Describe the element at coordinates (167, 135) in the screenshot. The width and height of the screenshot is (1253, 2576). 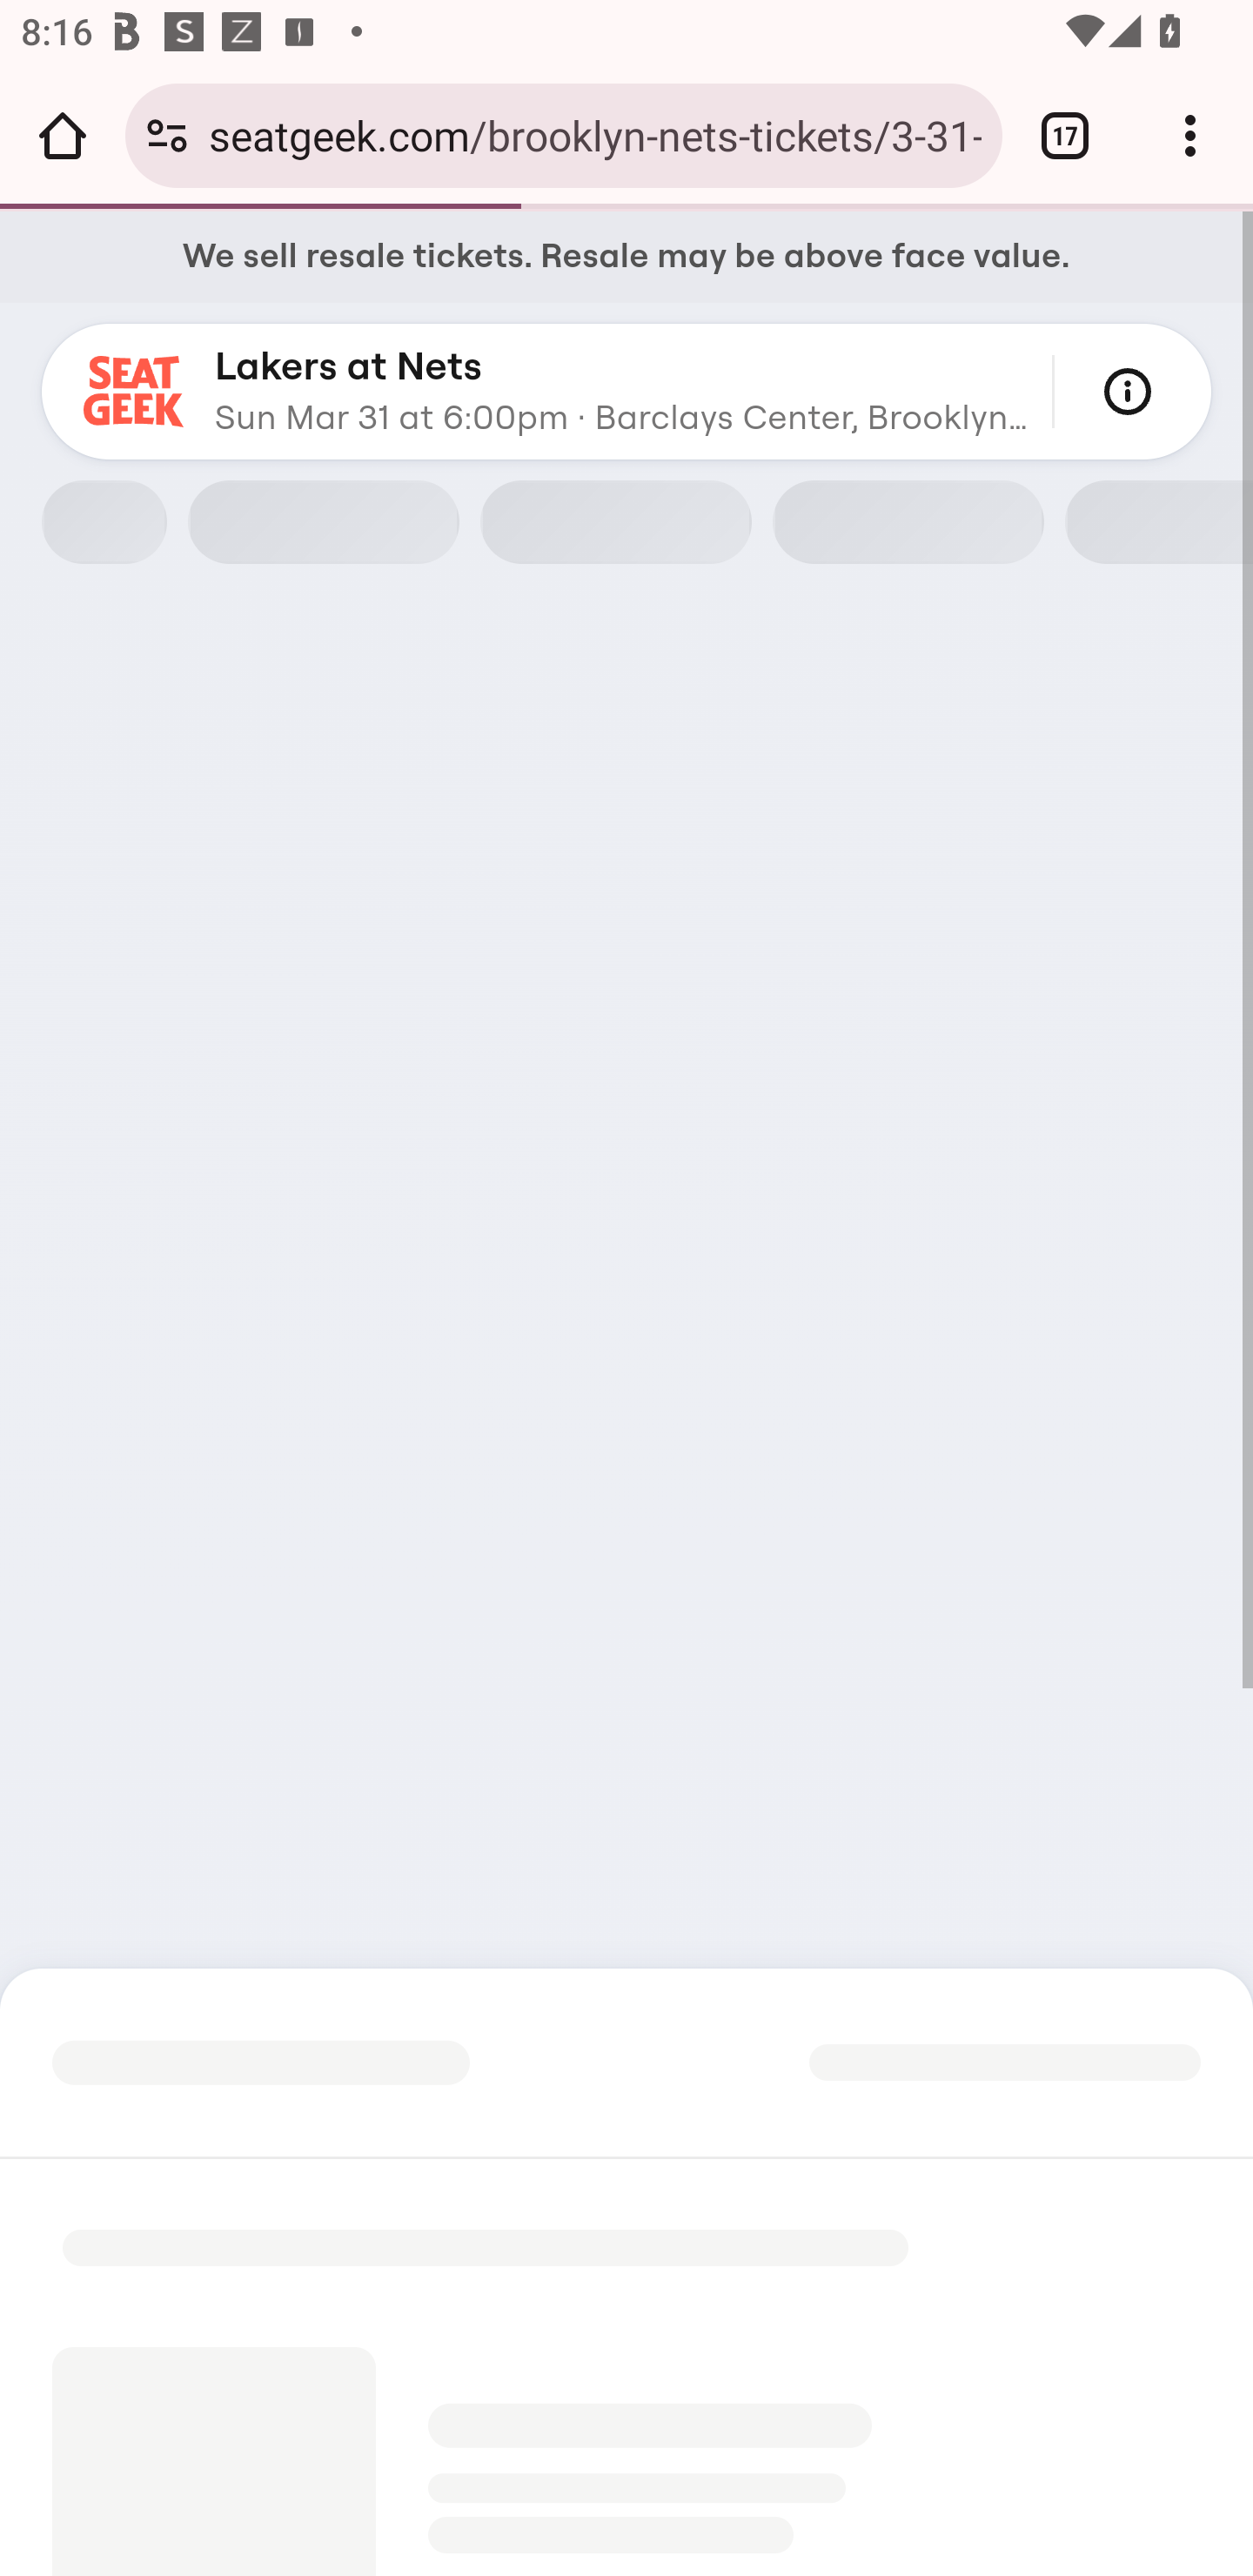
I see `Connection is secure` at that location.